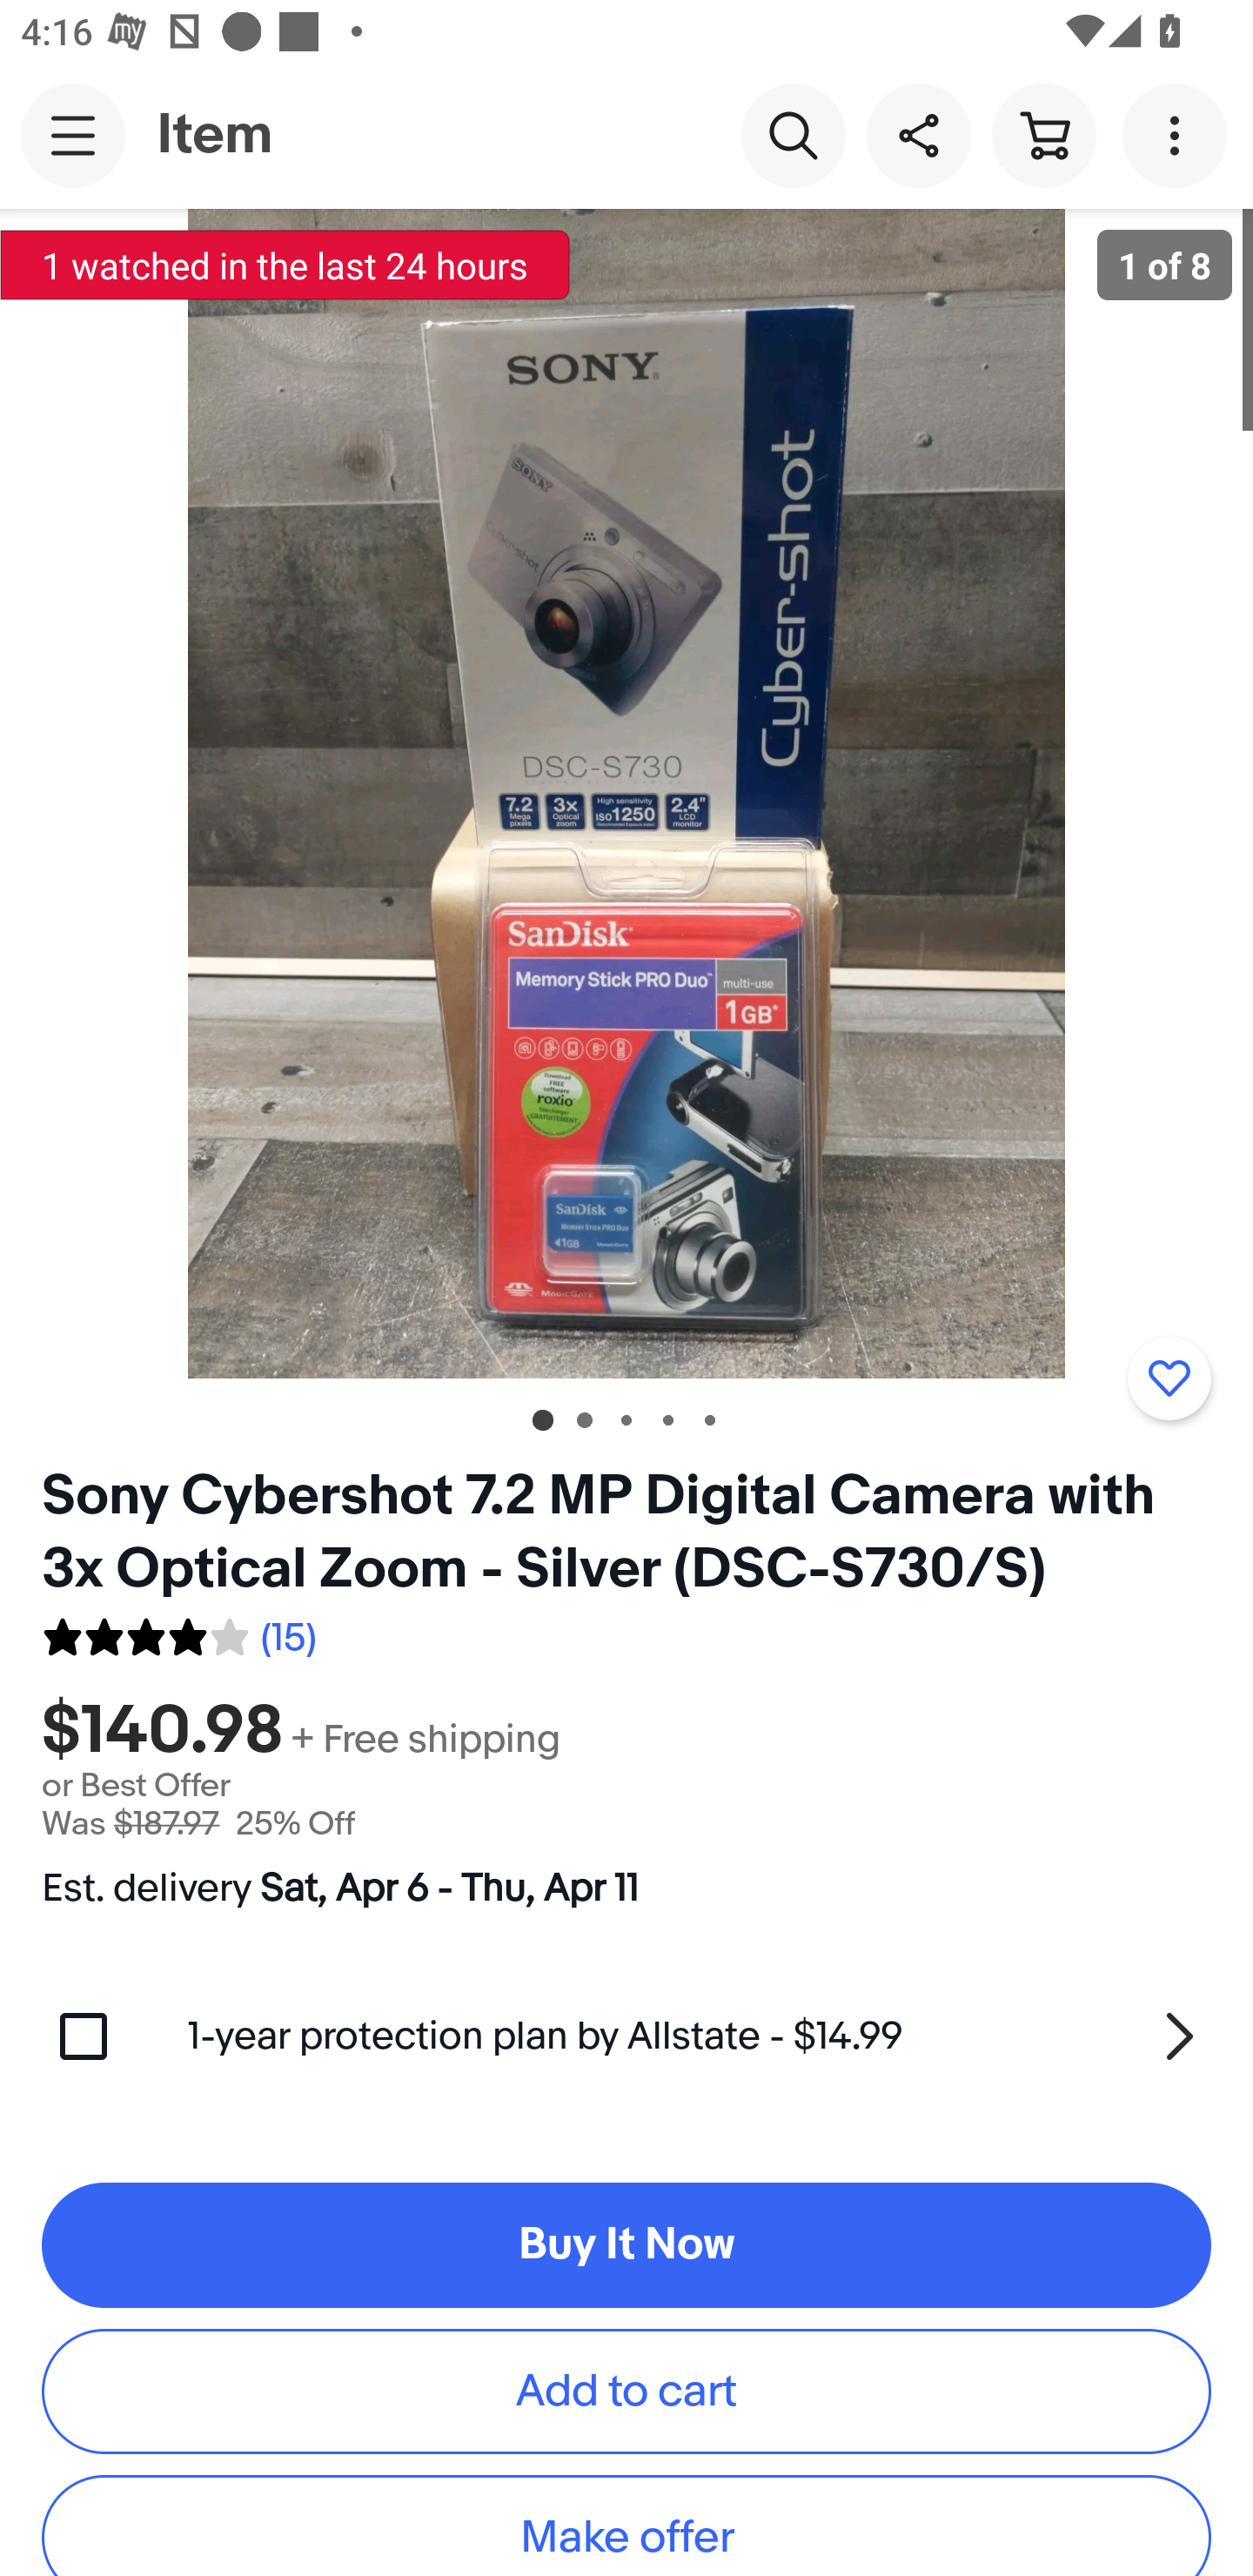  What do you see at coordinates (1180, 134) in the screenshot?
I see `More options` at bounding box center [1180, 134].